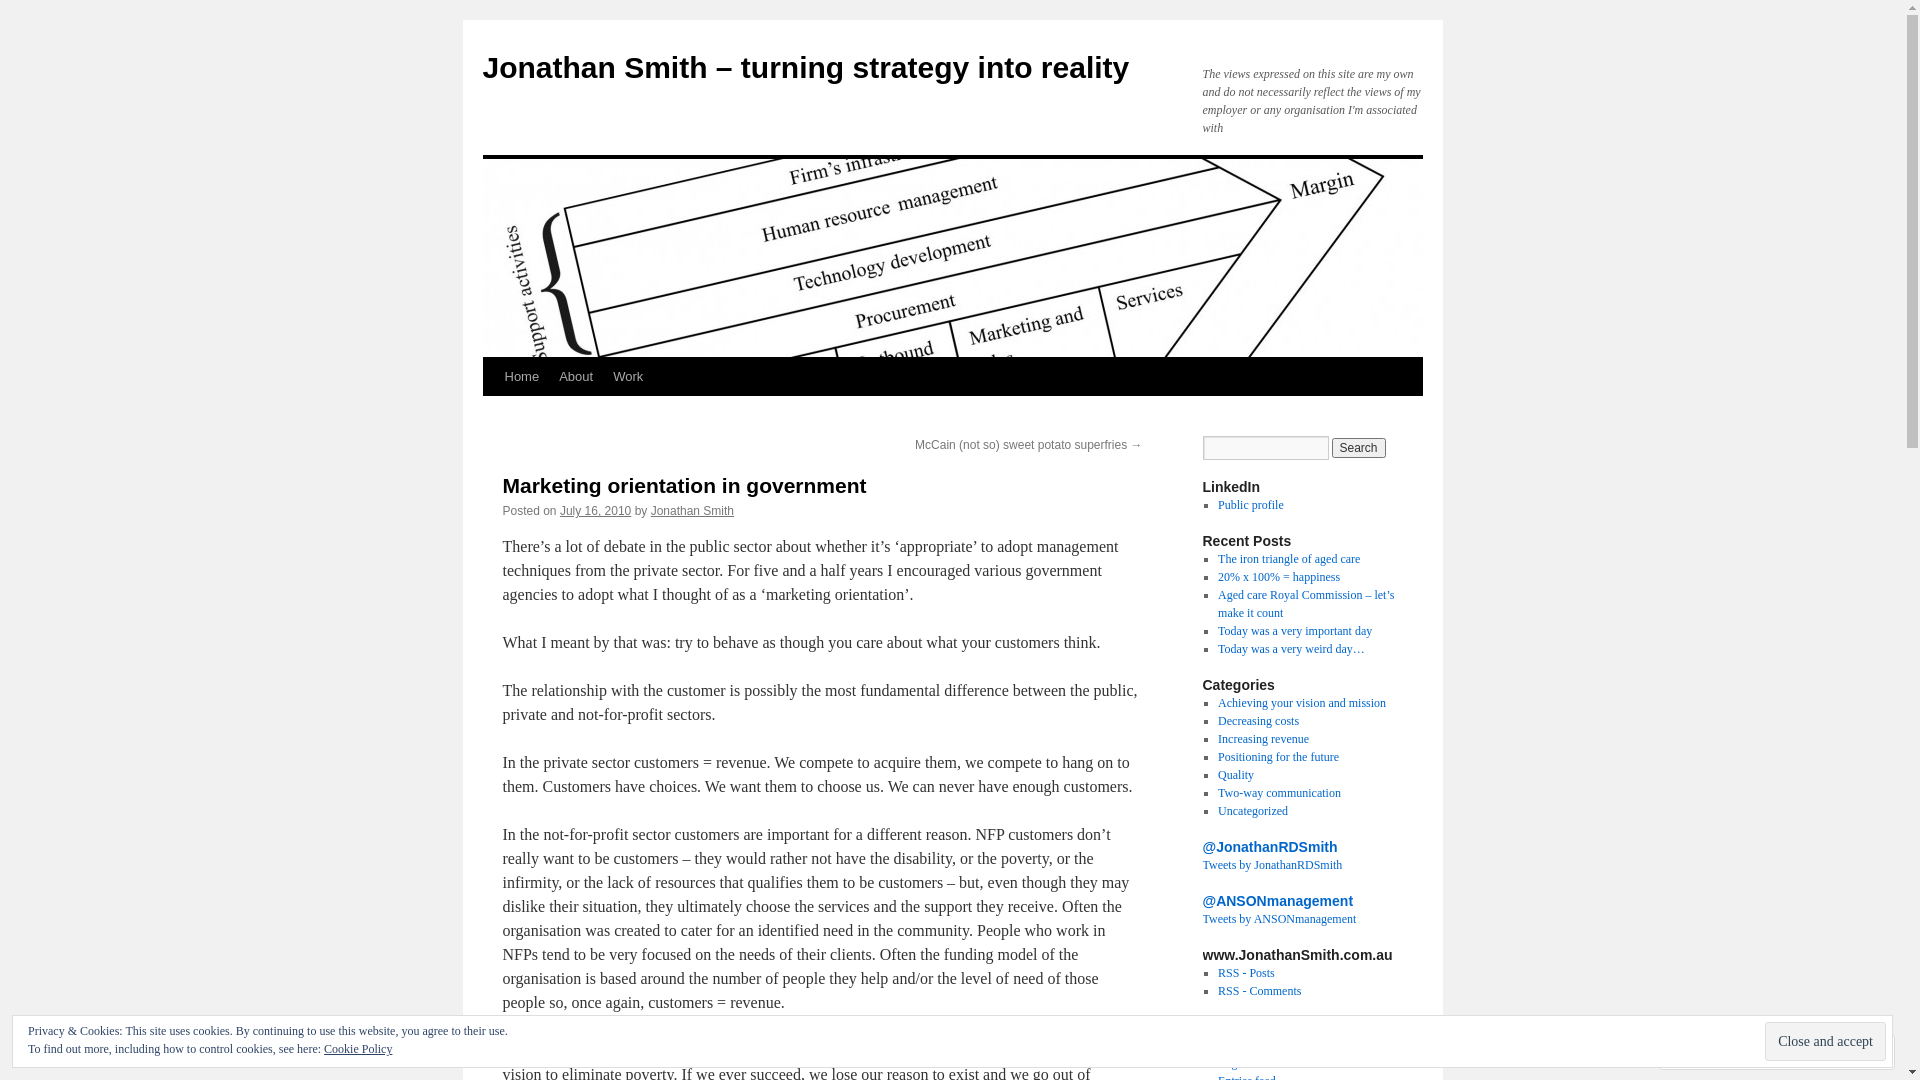 The height and width of the screenshot is (1080, 1920). Describe the element at coordinates (358, 1049) in the screenshot. I see `Cookie Policy` at that location.